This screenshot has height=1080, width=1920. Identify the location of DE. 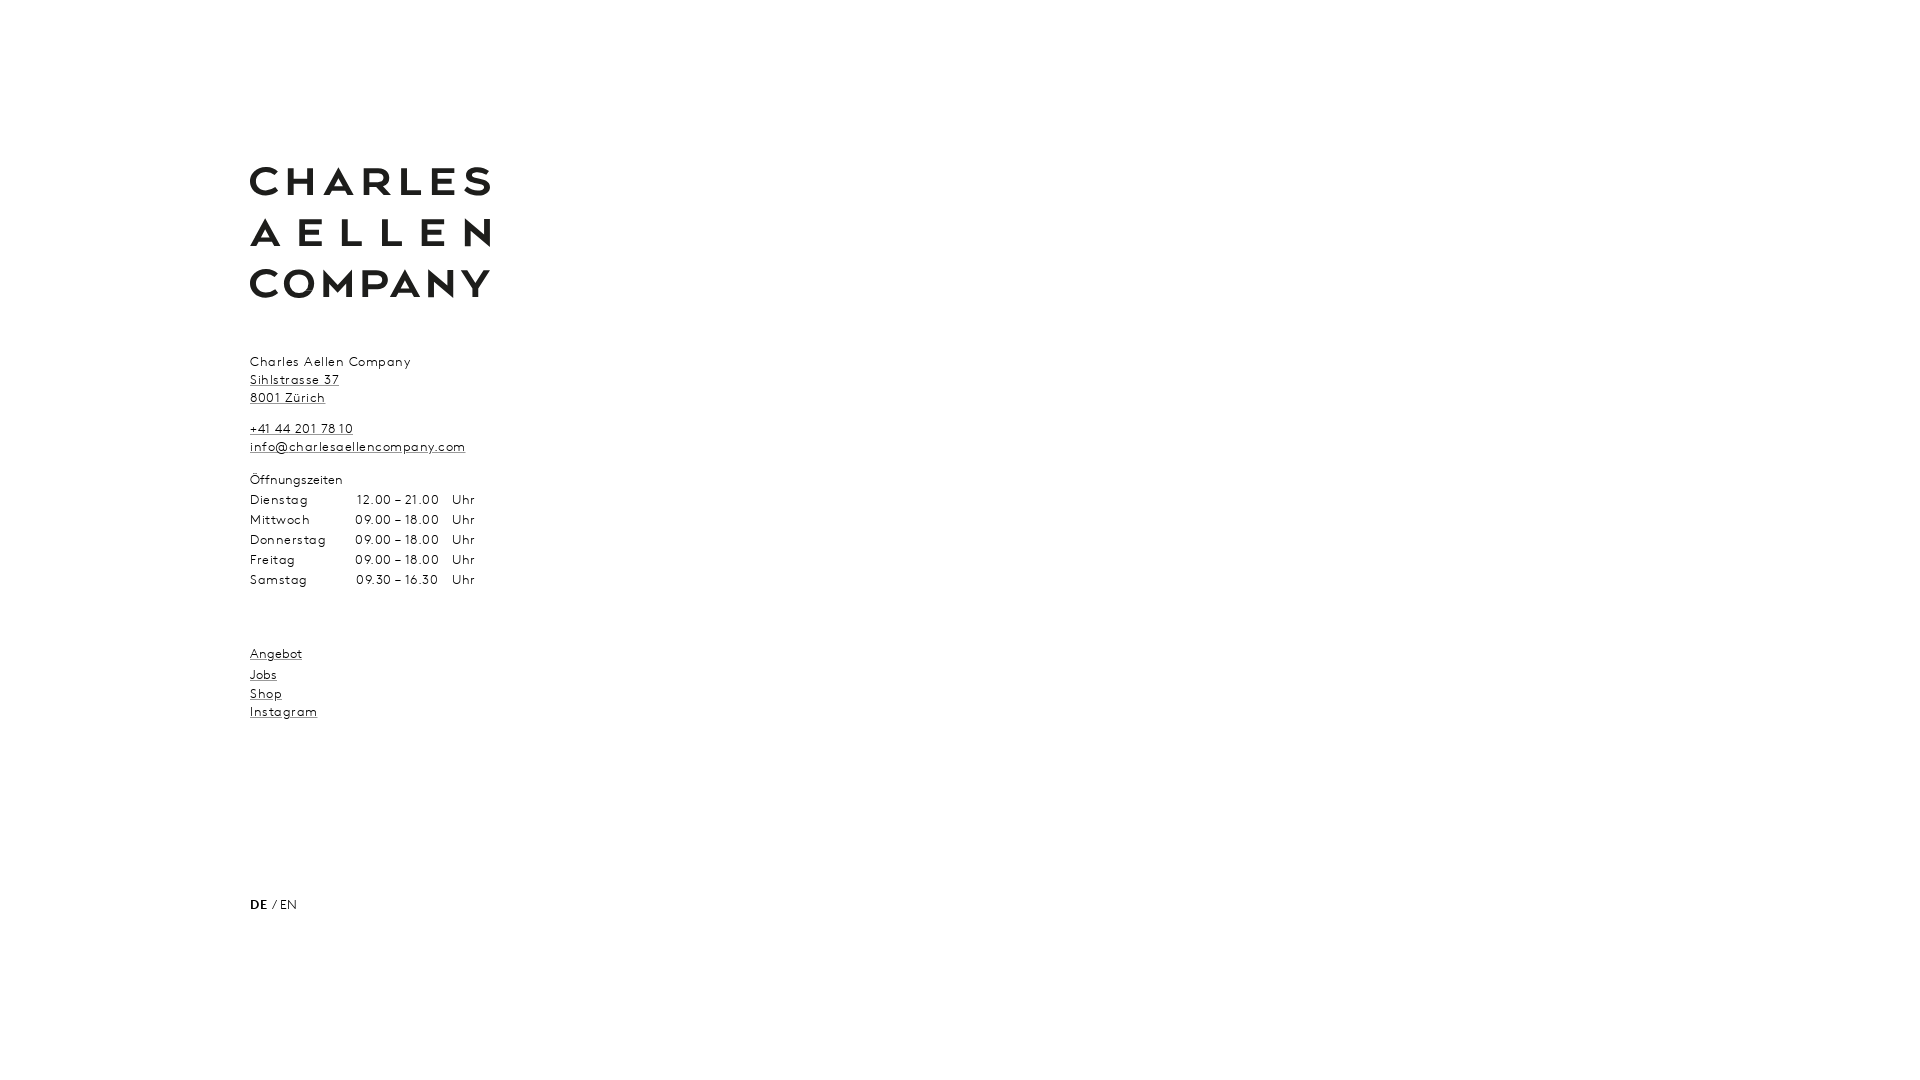
(258, 904).